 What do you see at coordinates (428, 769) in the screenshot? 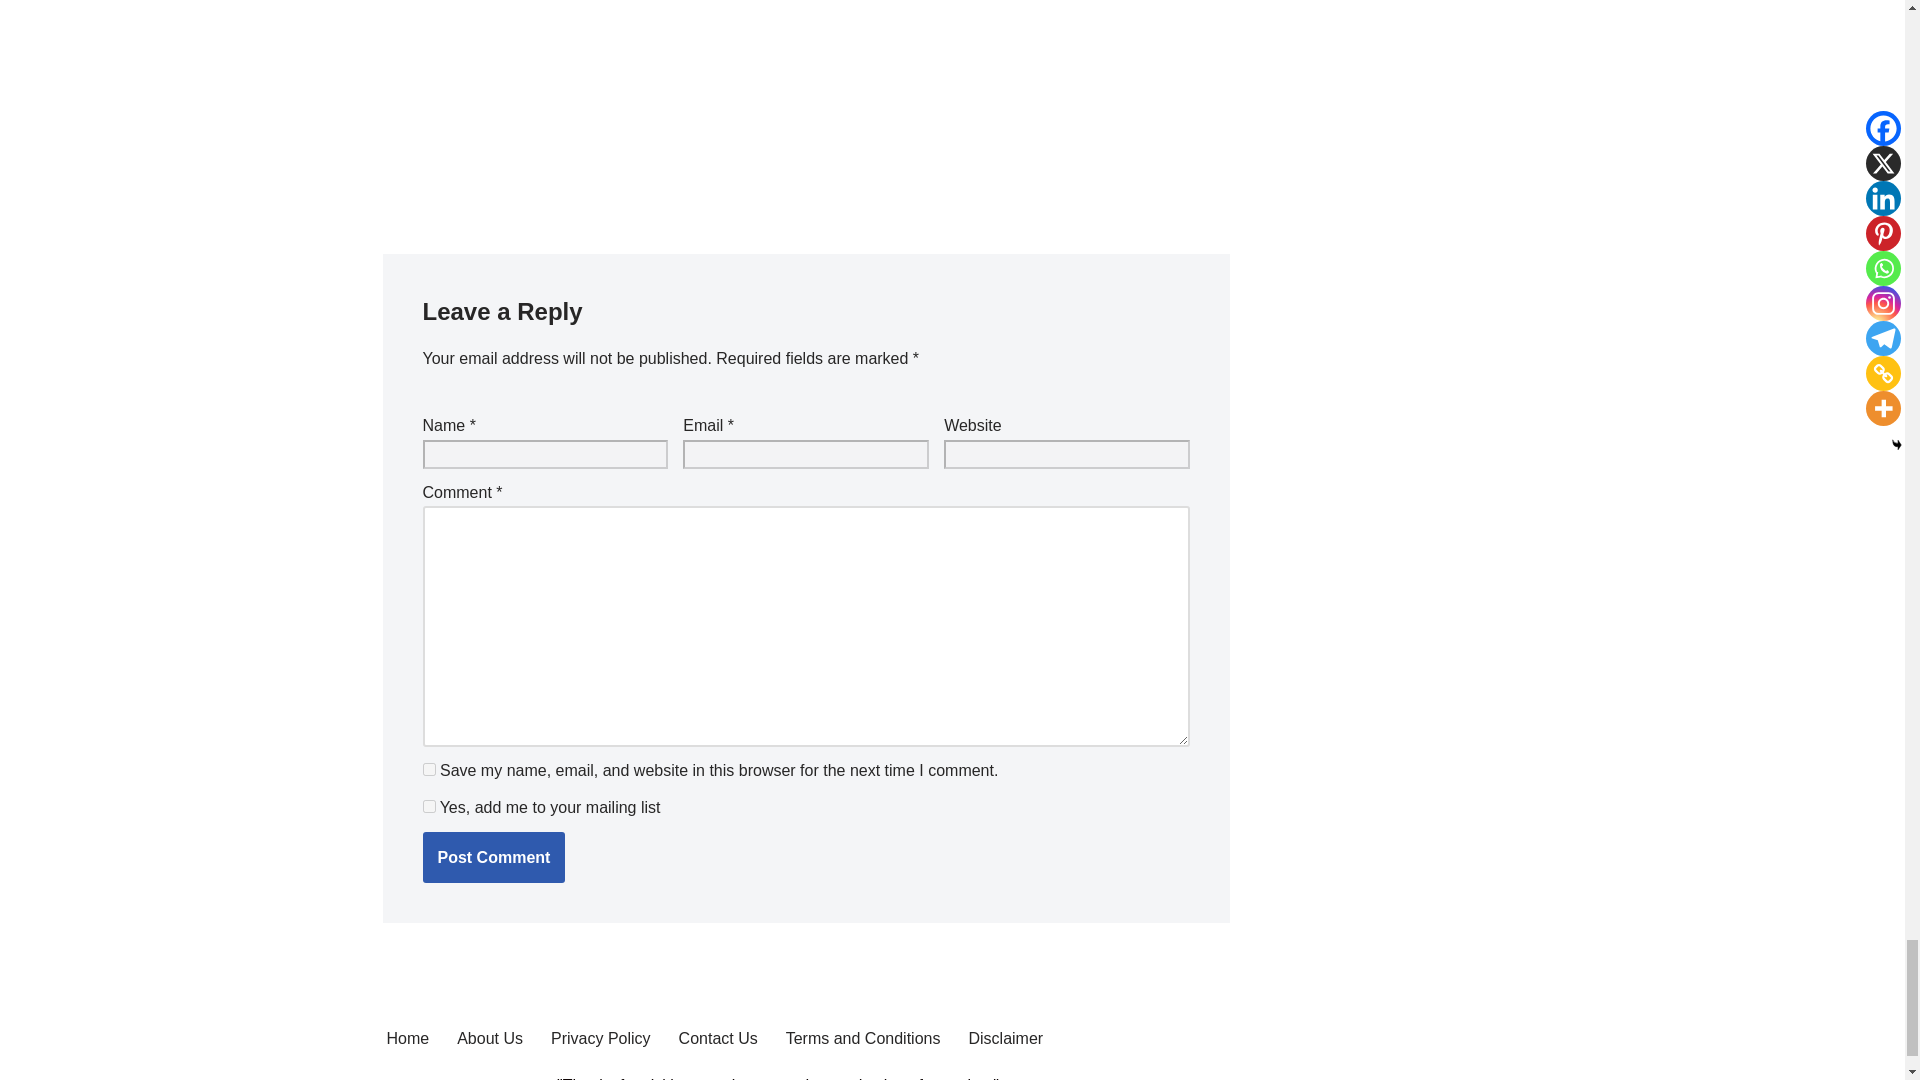
I see `yes` at bounding box center [428, 769].